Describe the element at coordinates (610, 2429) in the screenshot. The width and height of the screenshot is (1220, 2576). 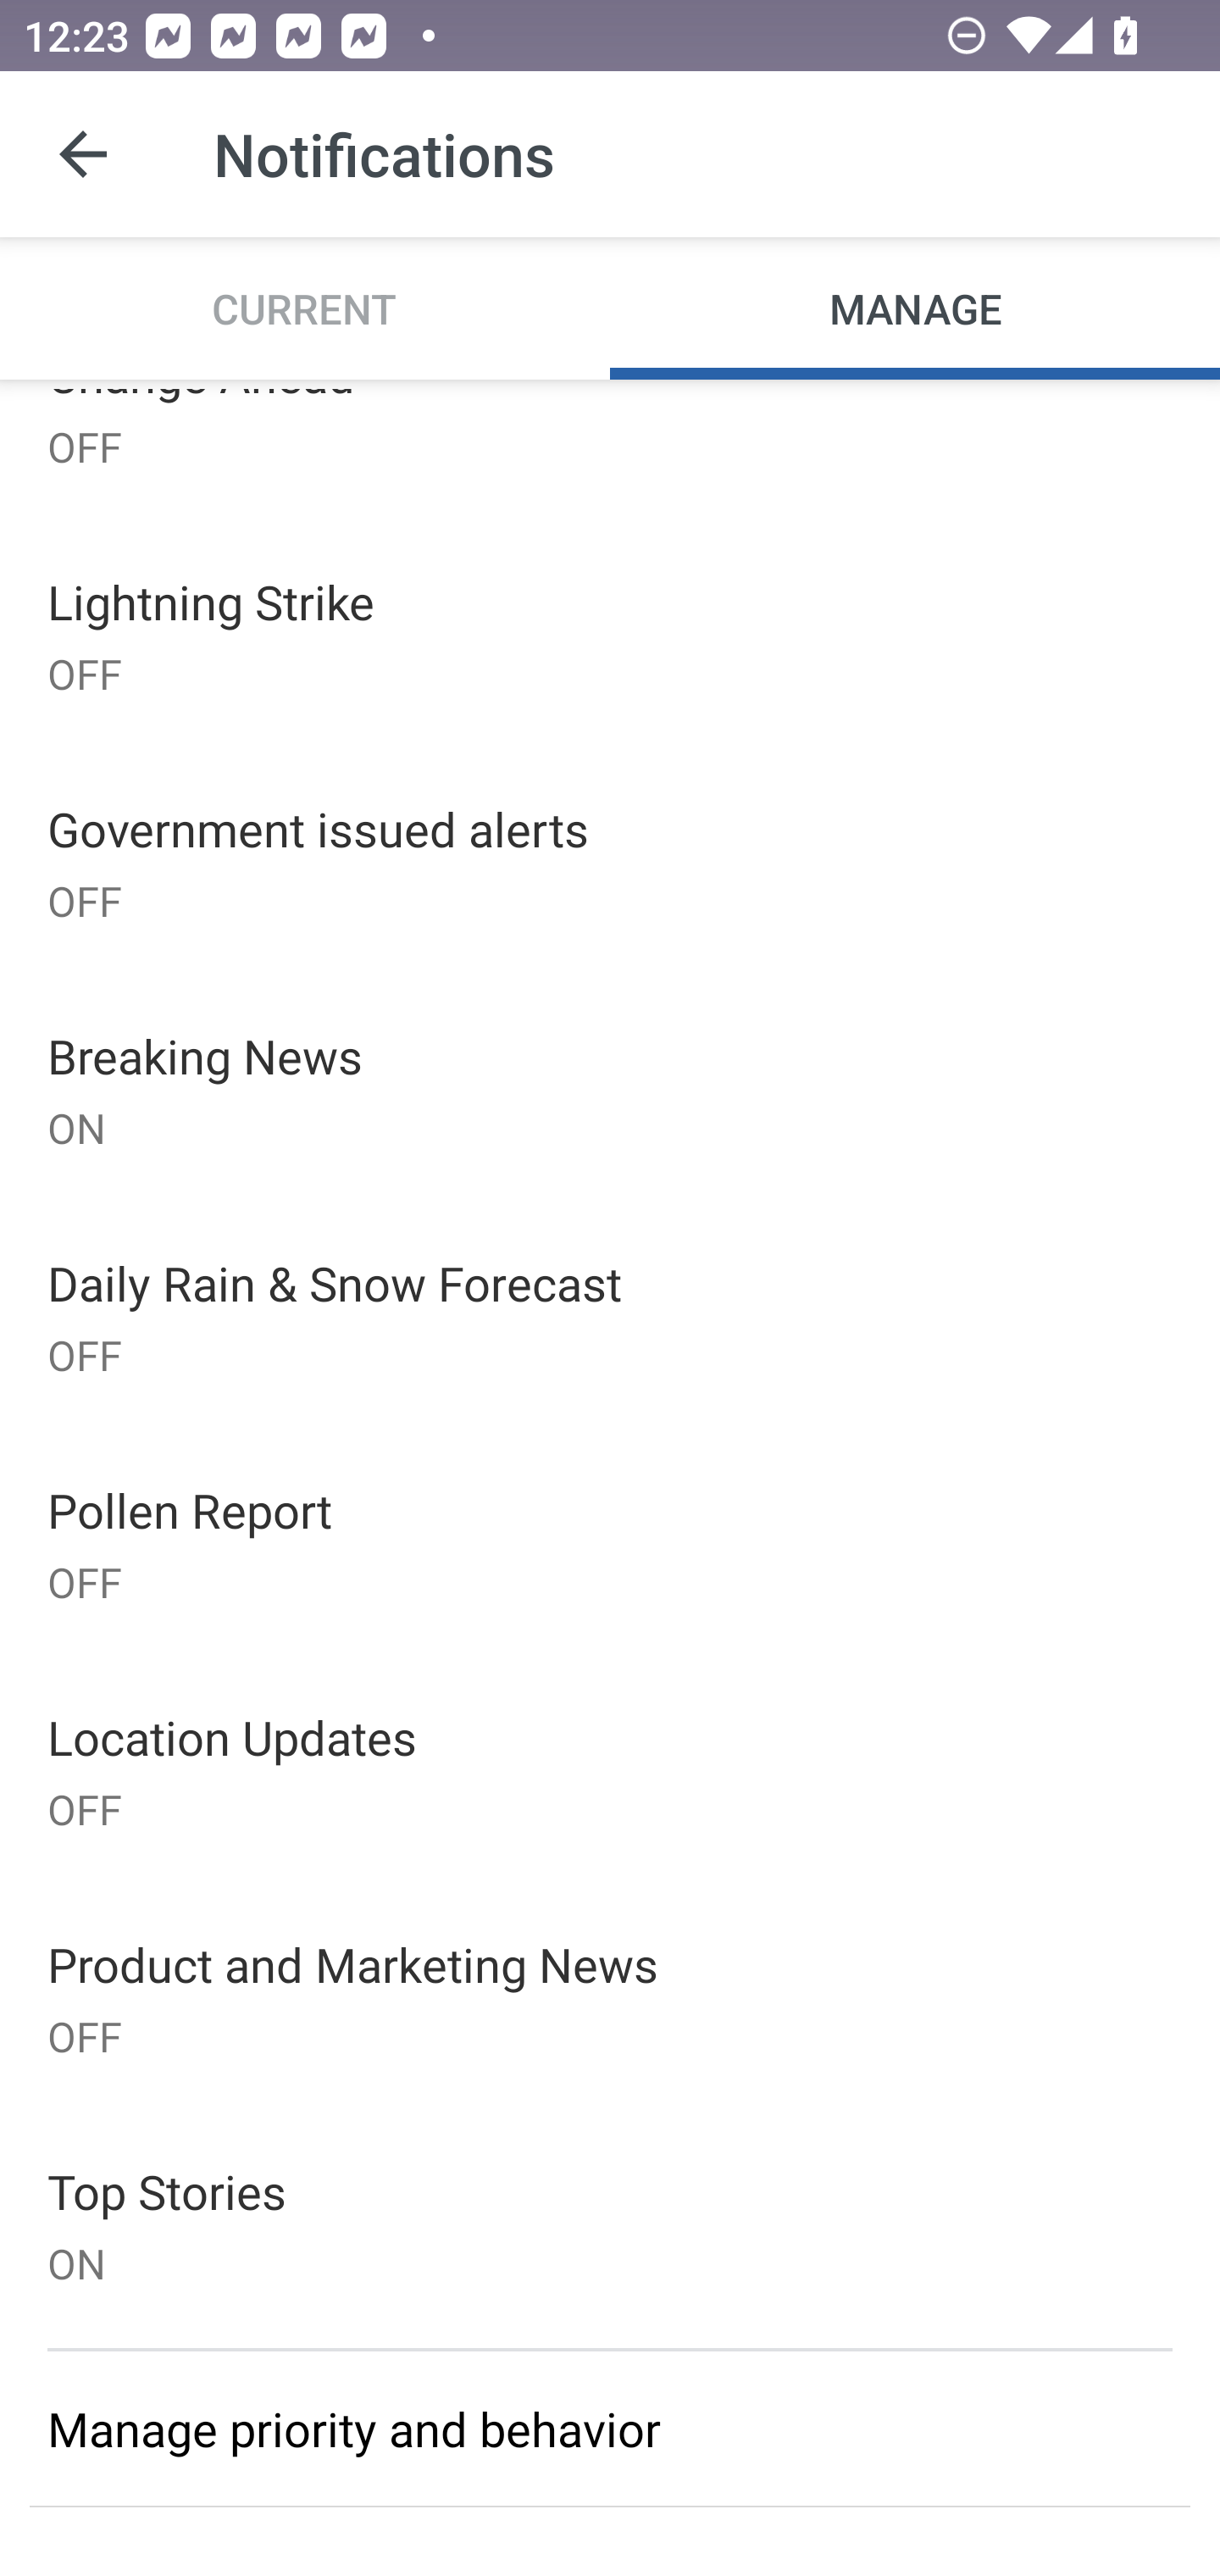
I see `Manage priority and behavior` at that location.